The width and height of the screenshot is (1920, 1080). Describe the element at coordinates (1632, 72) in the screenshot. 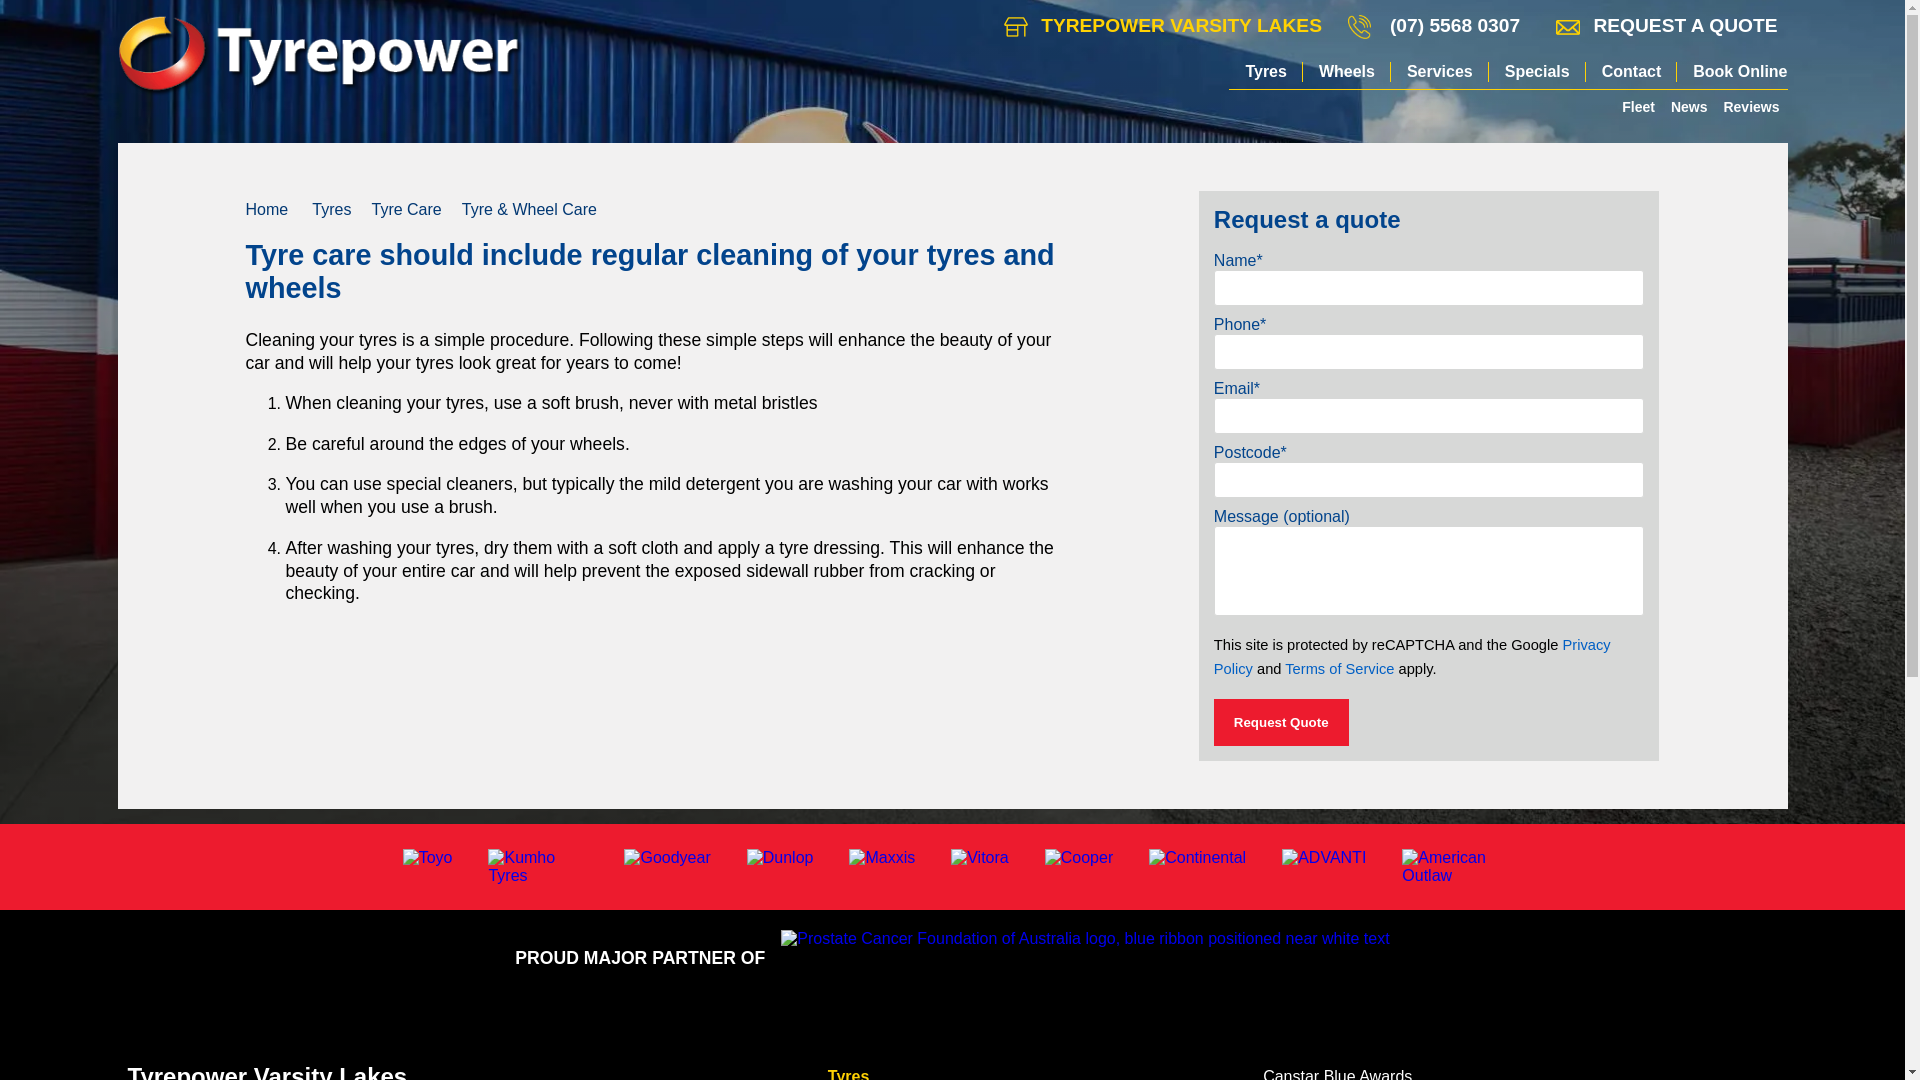

I see `Contact` at that location.